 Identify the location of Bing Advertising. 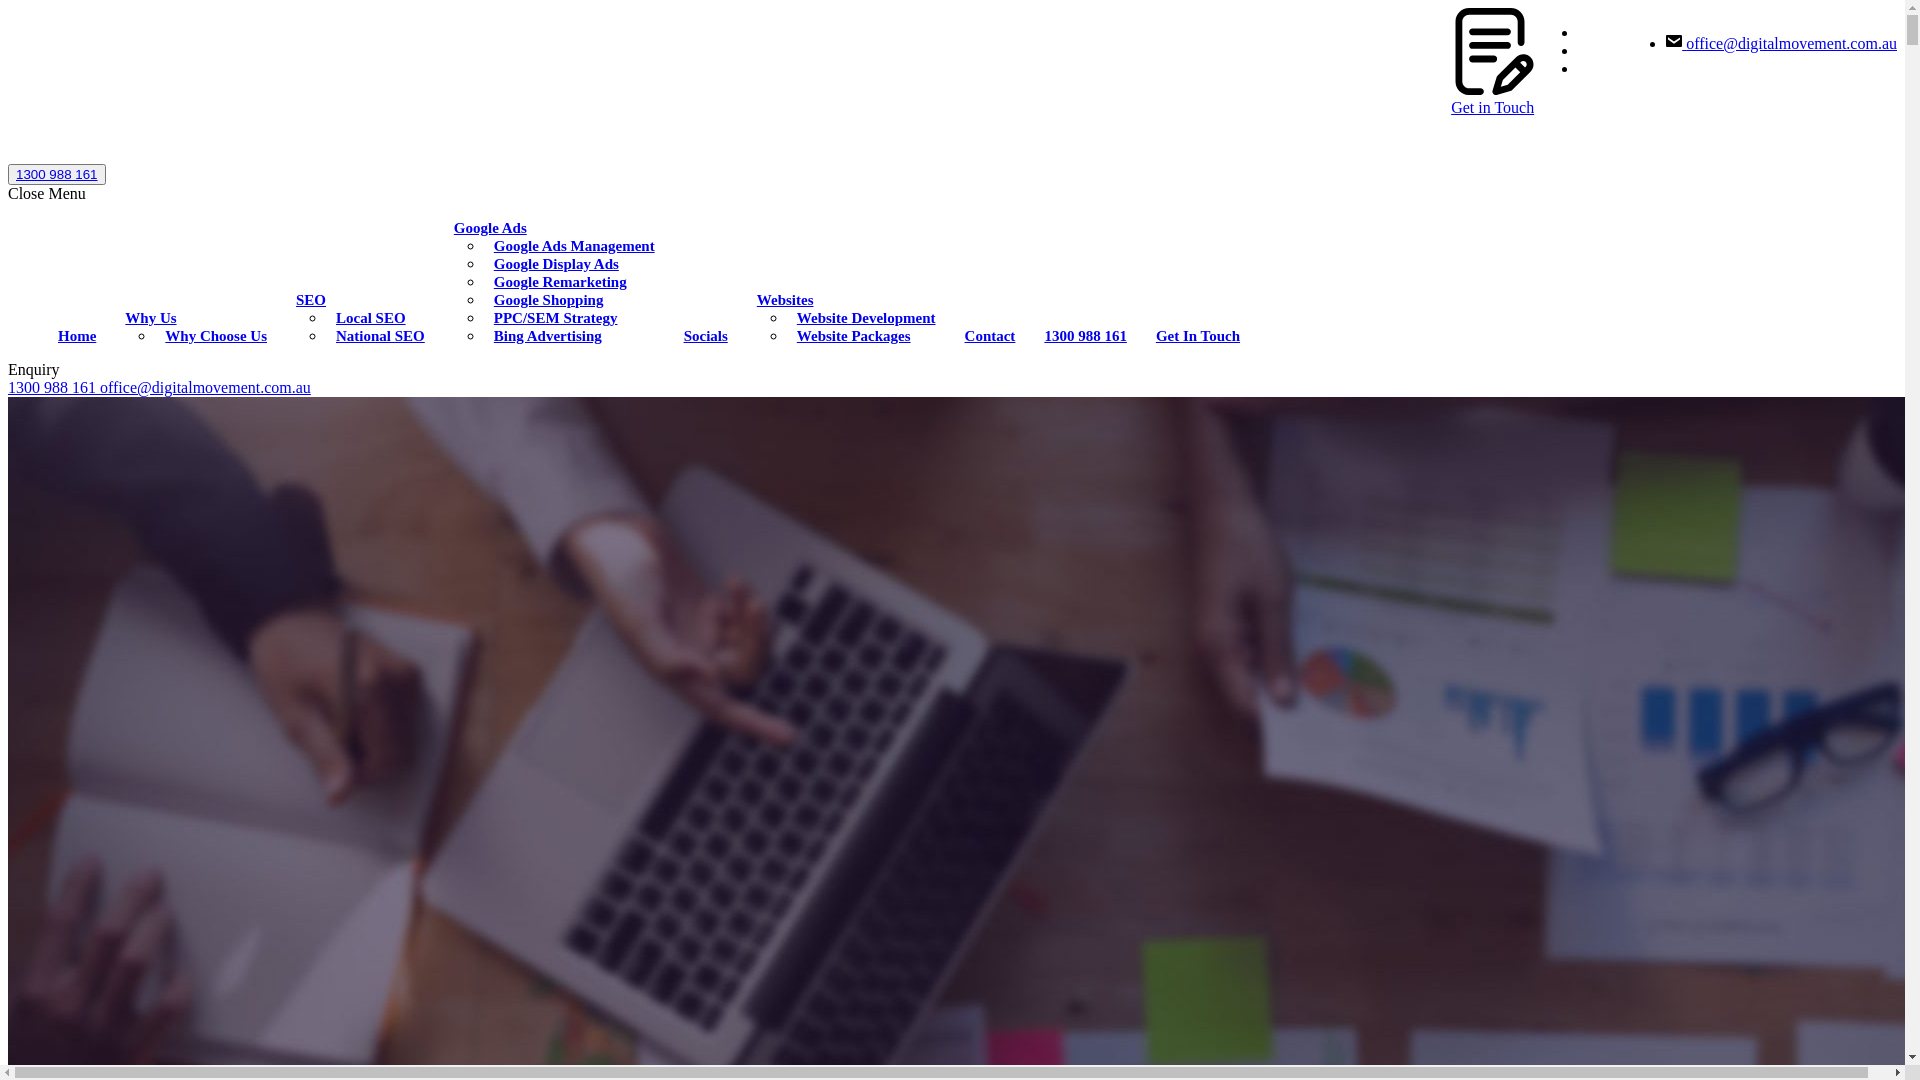
(543, 336).